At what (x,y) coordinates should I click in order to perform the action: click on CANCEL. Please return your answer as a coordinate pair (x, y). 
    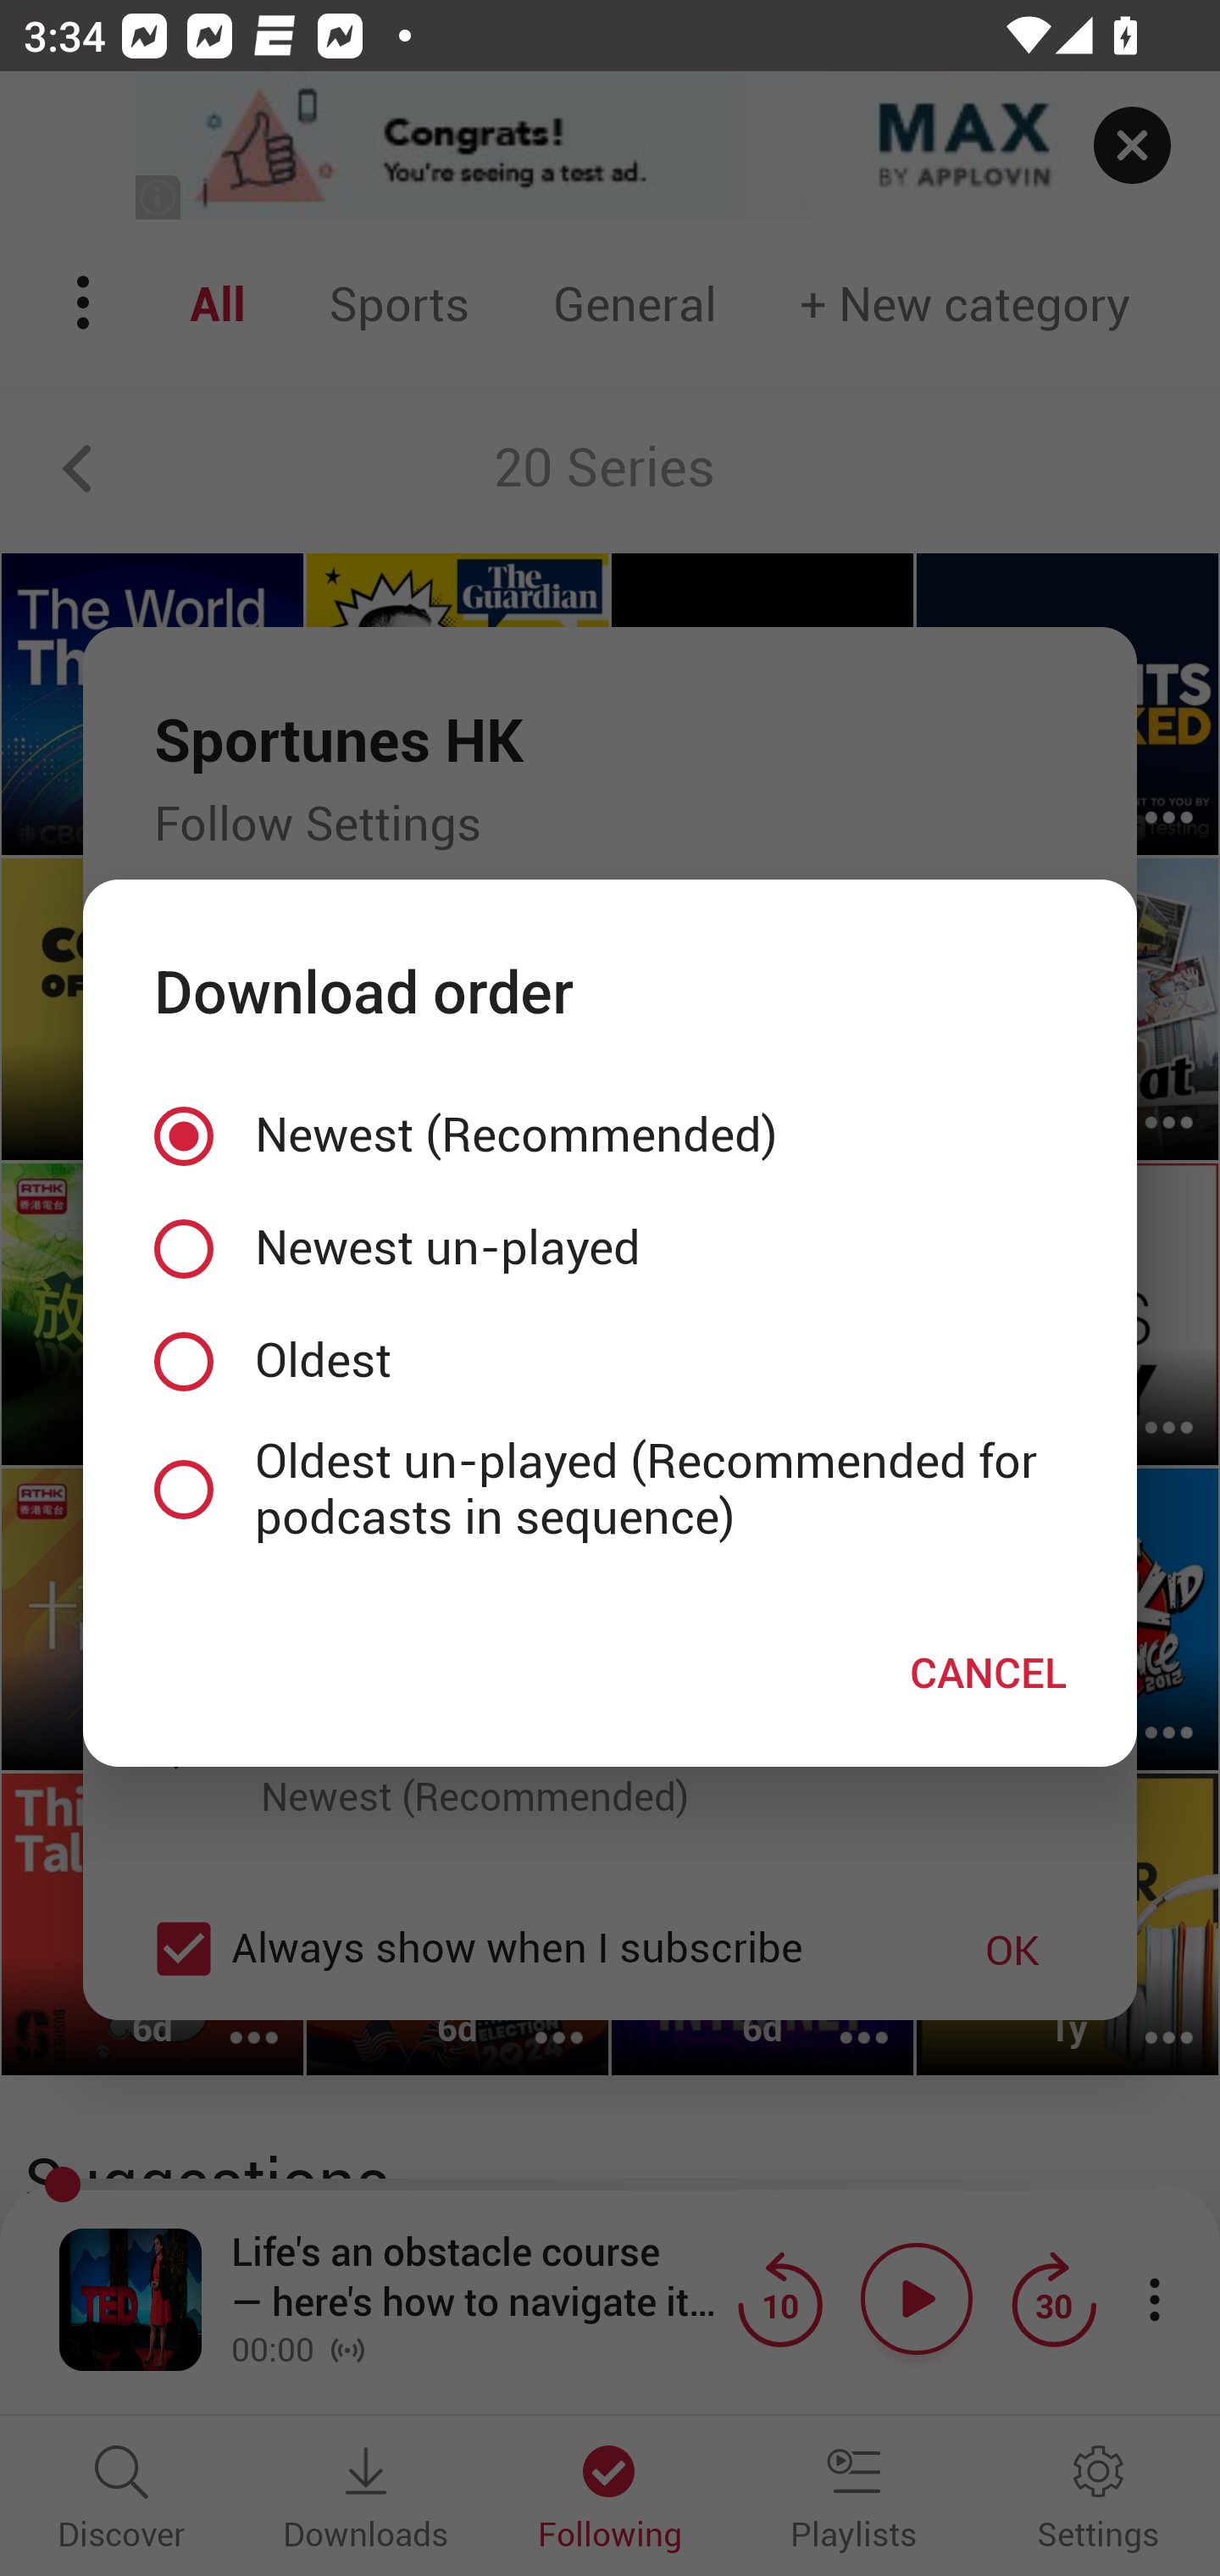
    Looking at the image, I should click on (988, 1671).